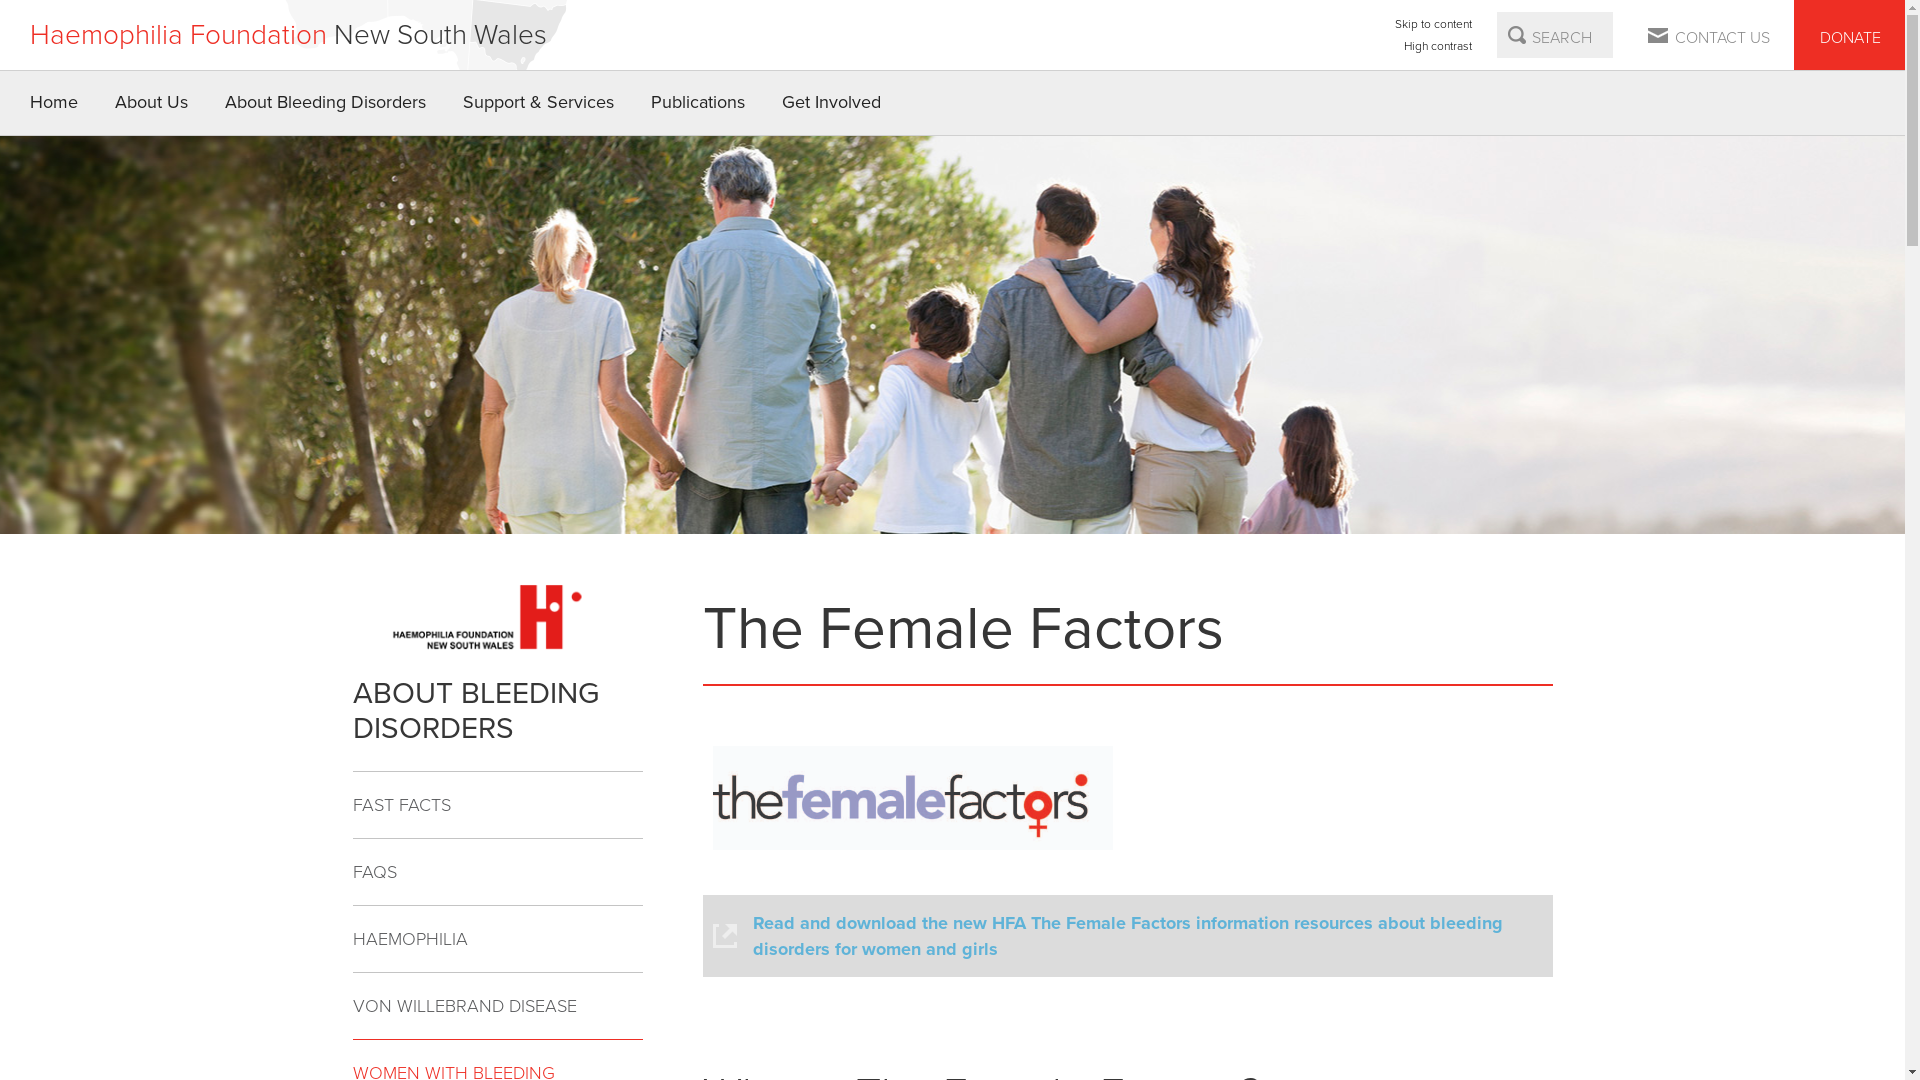 This screenshot has height=1080, width=1920. Describe the element at coordinates (152, 103) in the screenshot. I see `About Us` at that location.